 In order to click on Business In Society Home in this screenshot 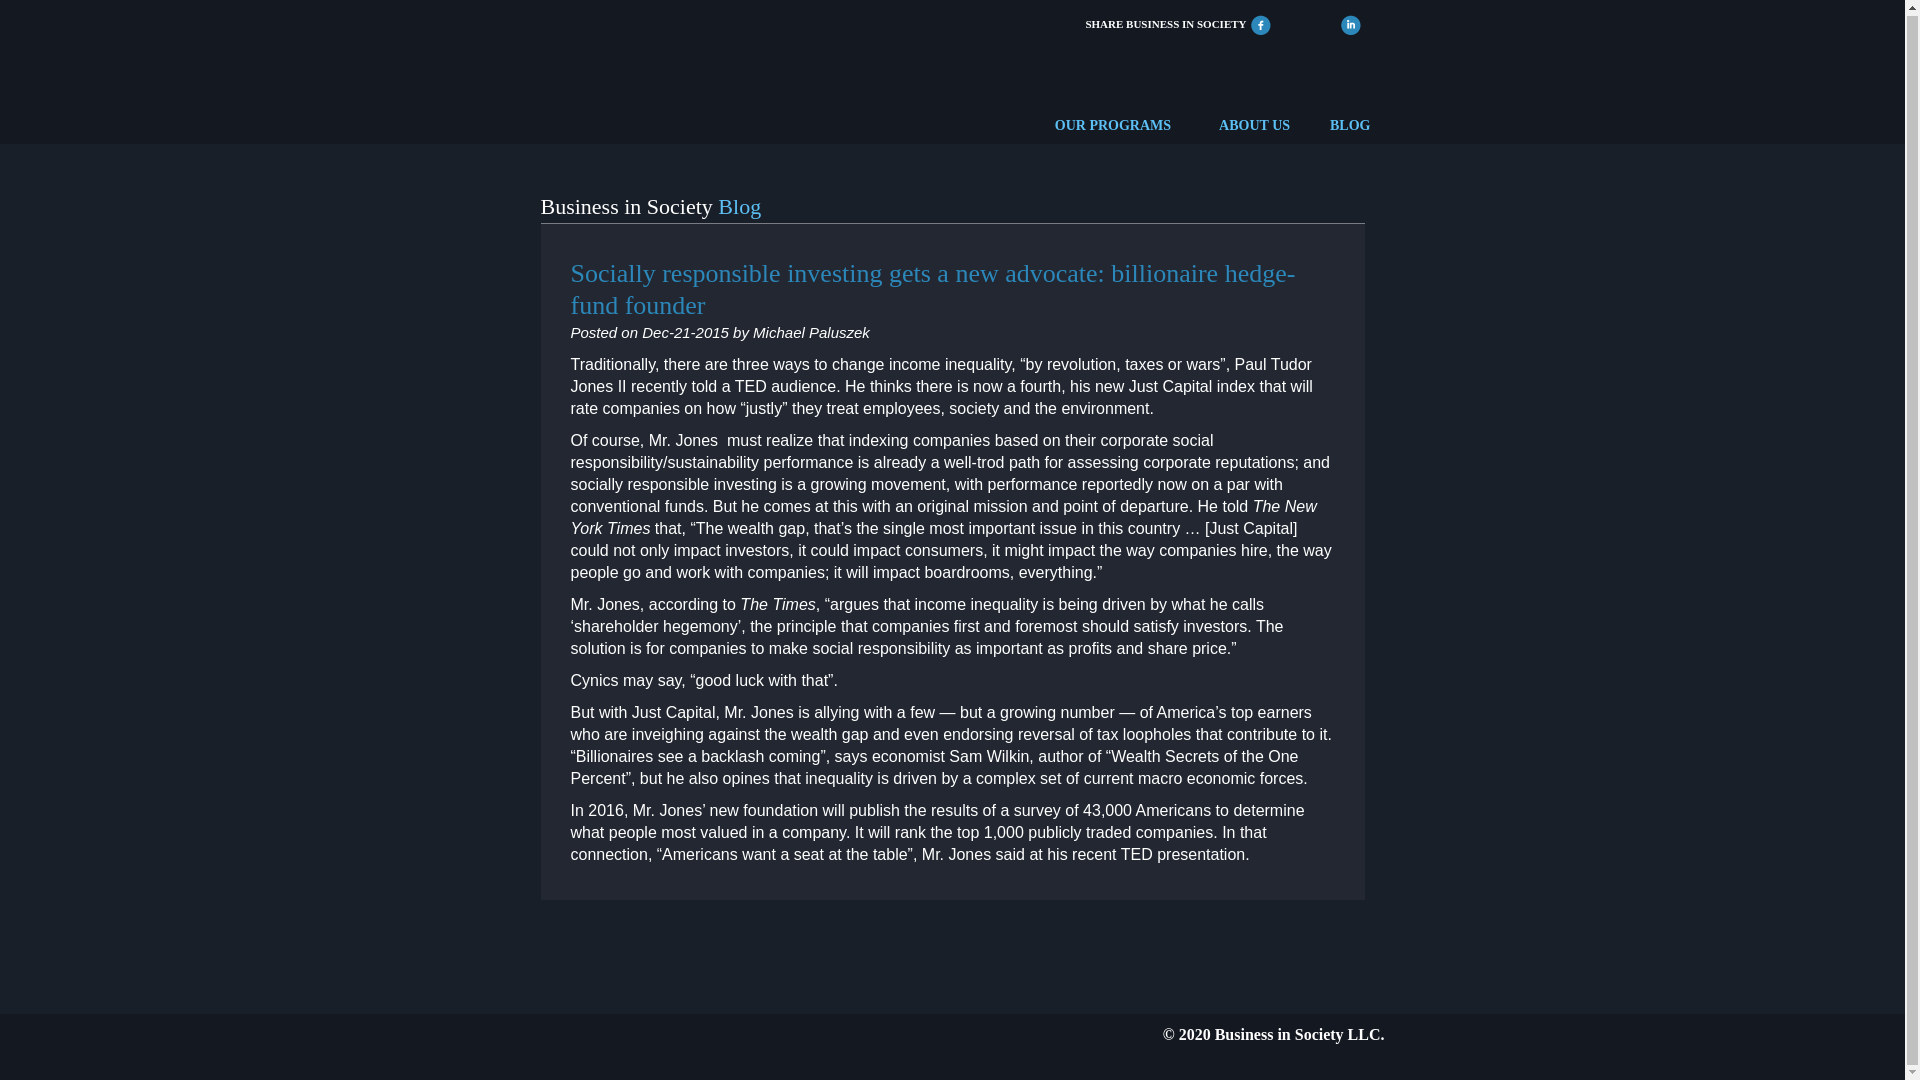, I will do `click(598, 68)`.